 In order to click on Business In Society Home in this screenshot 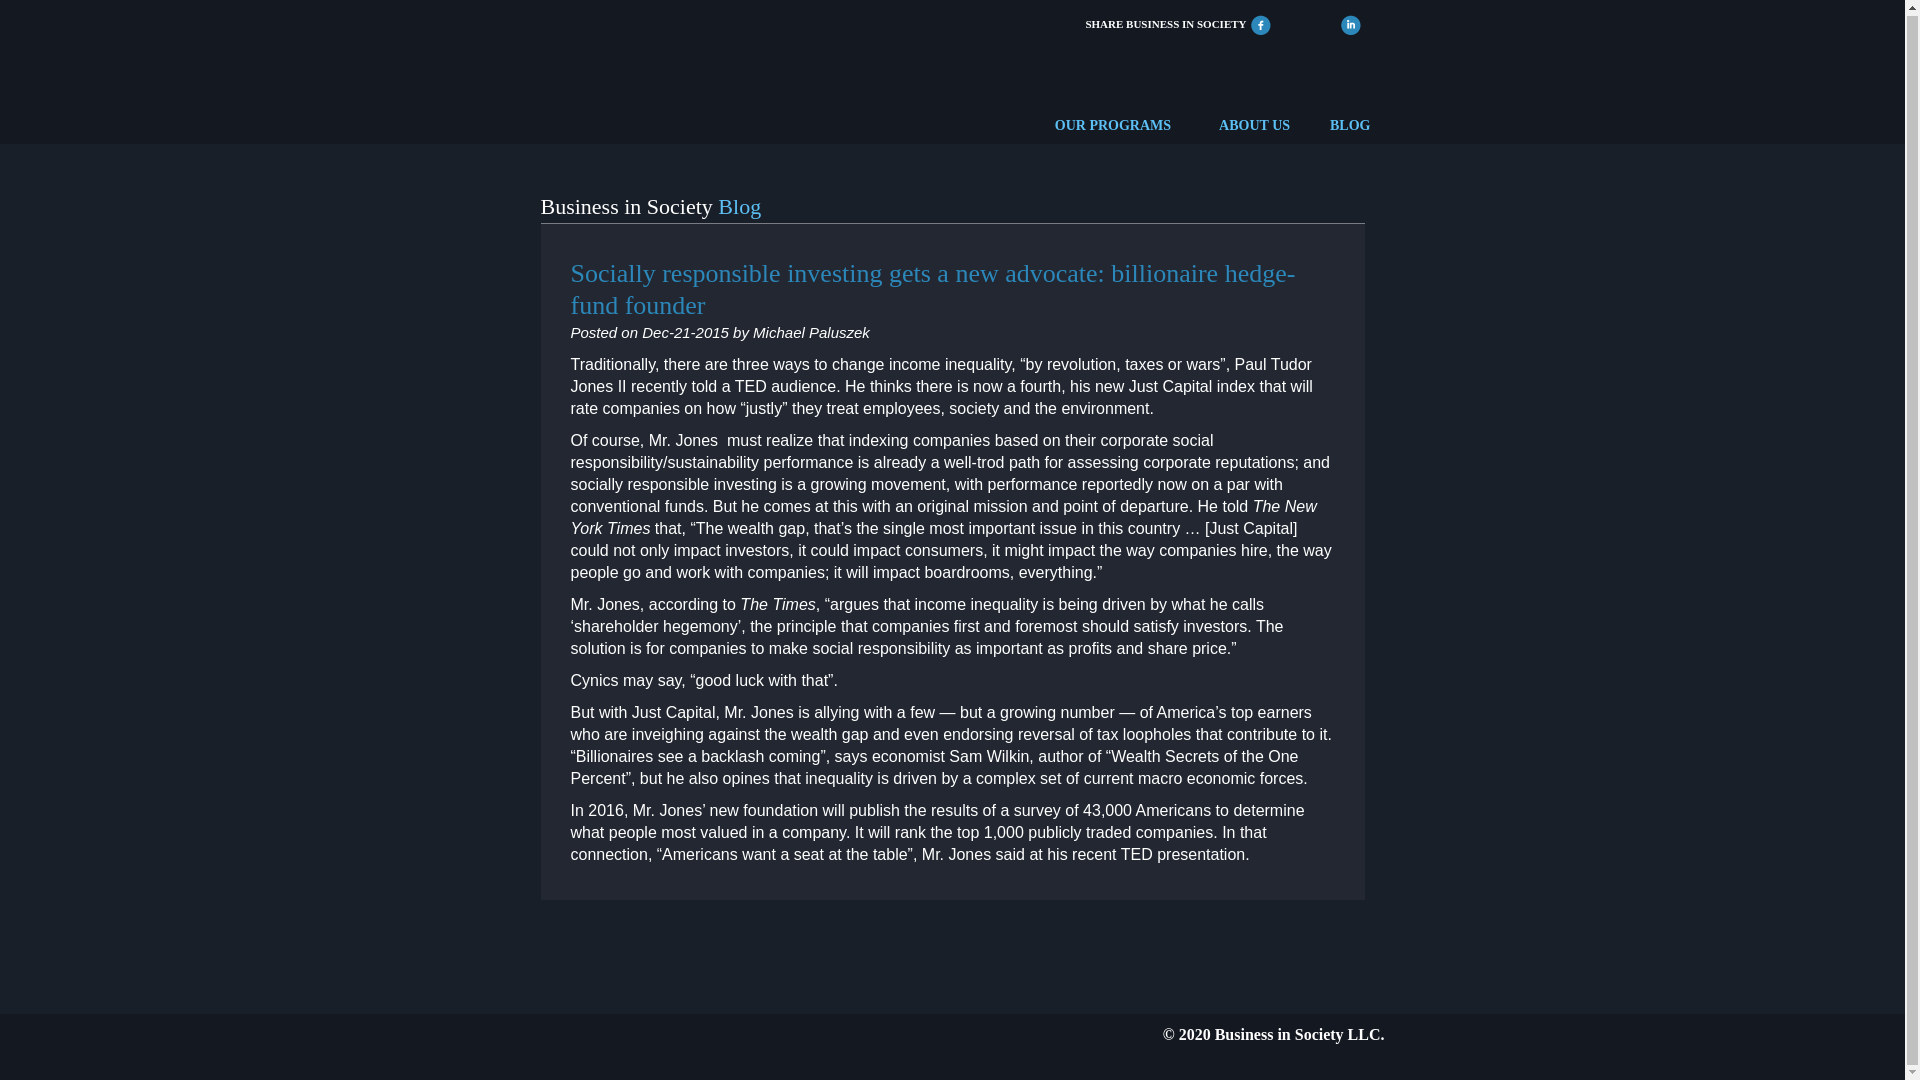, I will do `click(598, 68)`.